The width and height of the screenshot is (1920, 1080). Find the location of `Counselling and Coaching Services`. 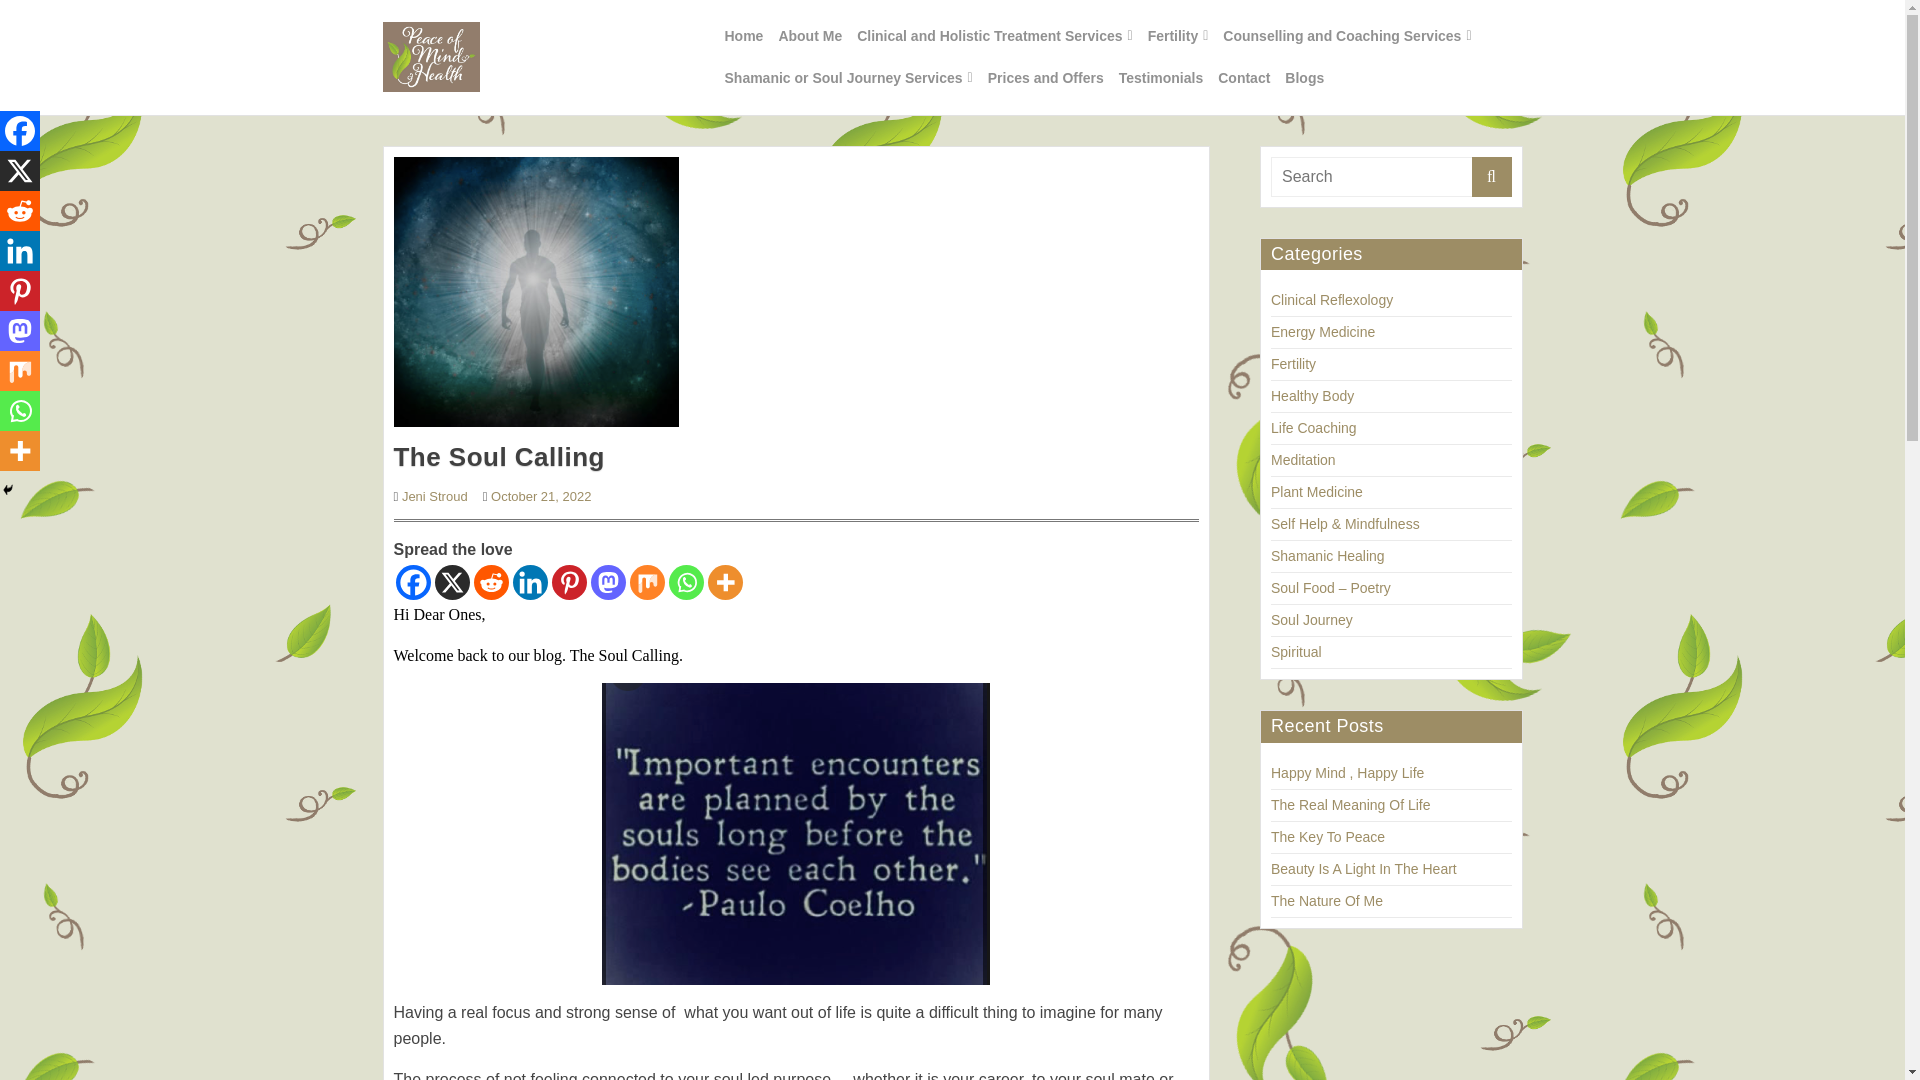

Counselling and Coaching Services is located at coordinates (1346, 36).